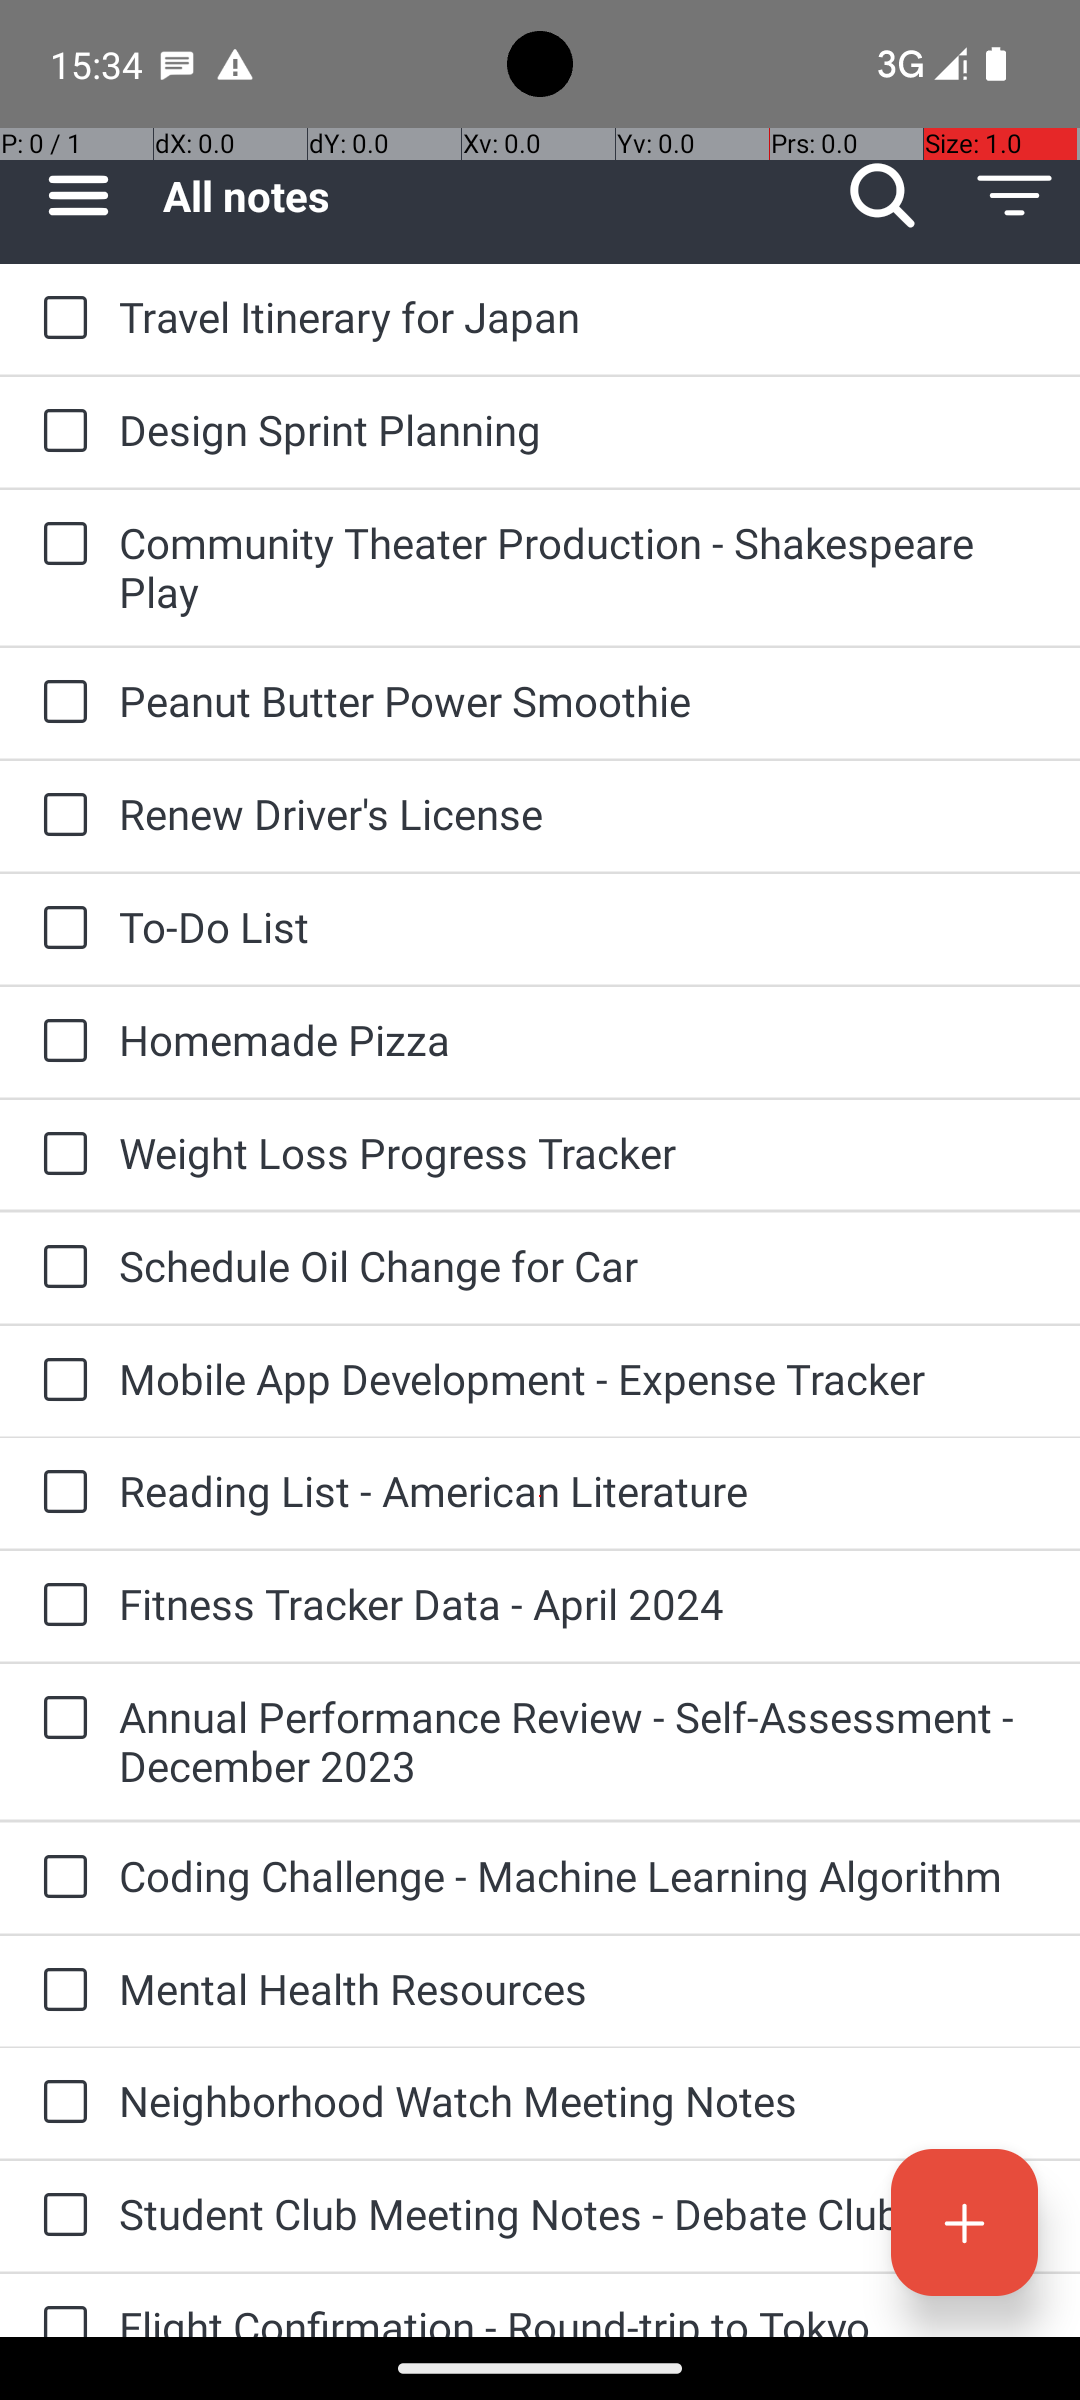 This screenshot has width=1080, height=2400. I want to click on Annual Performance Review - Self-Assessment - December 2023, so click(580, 1741).